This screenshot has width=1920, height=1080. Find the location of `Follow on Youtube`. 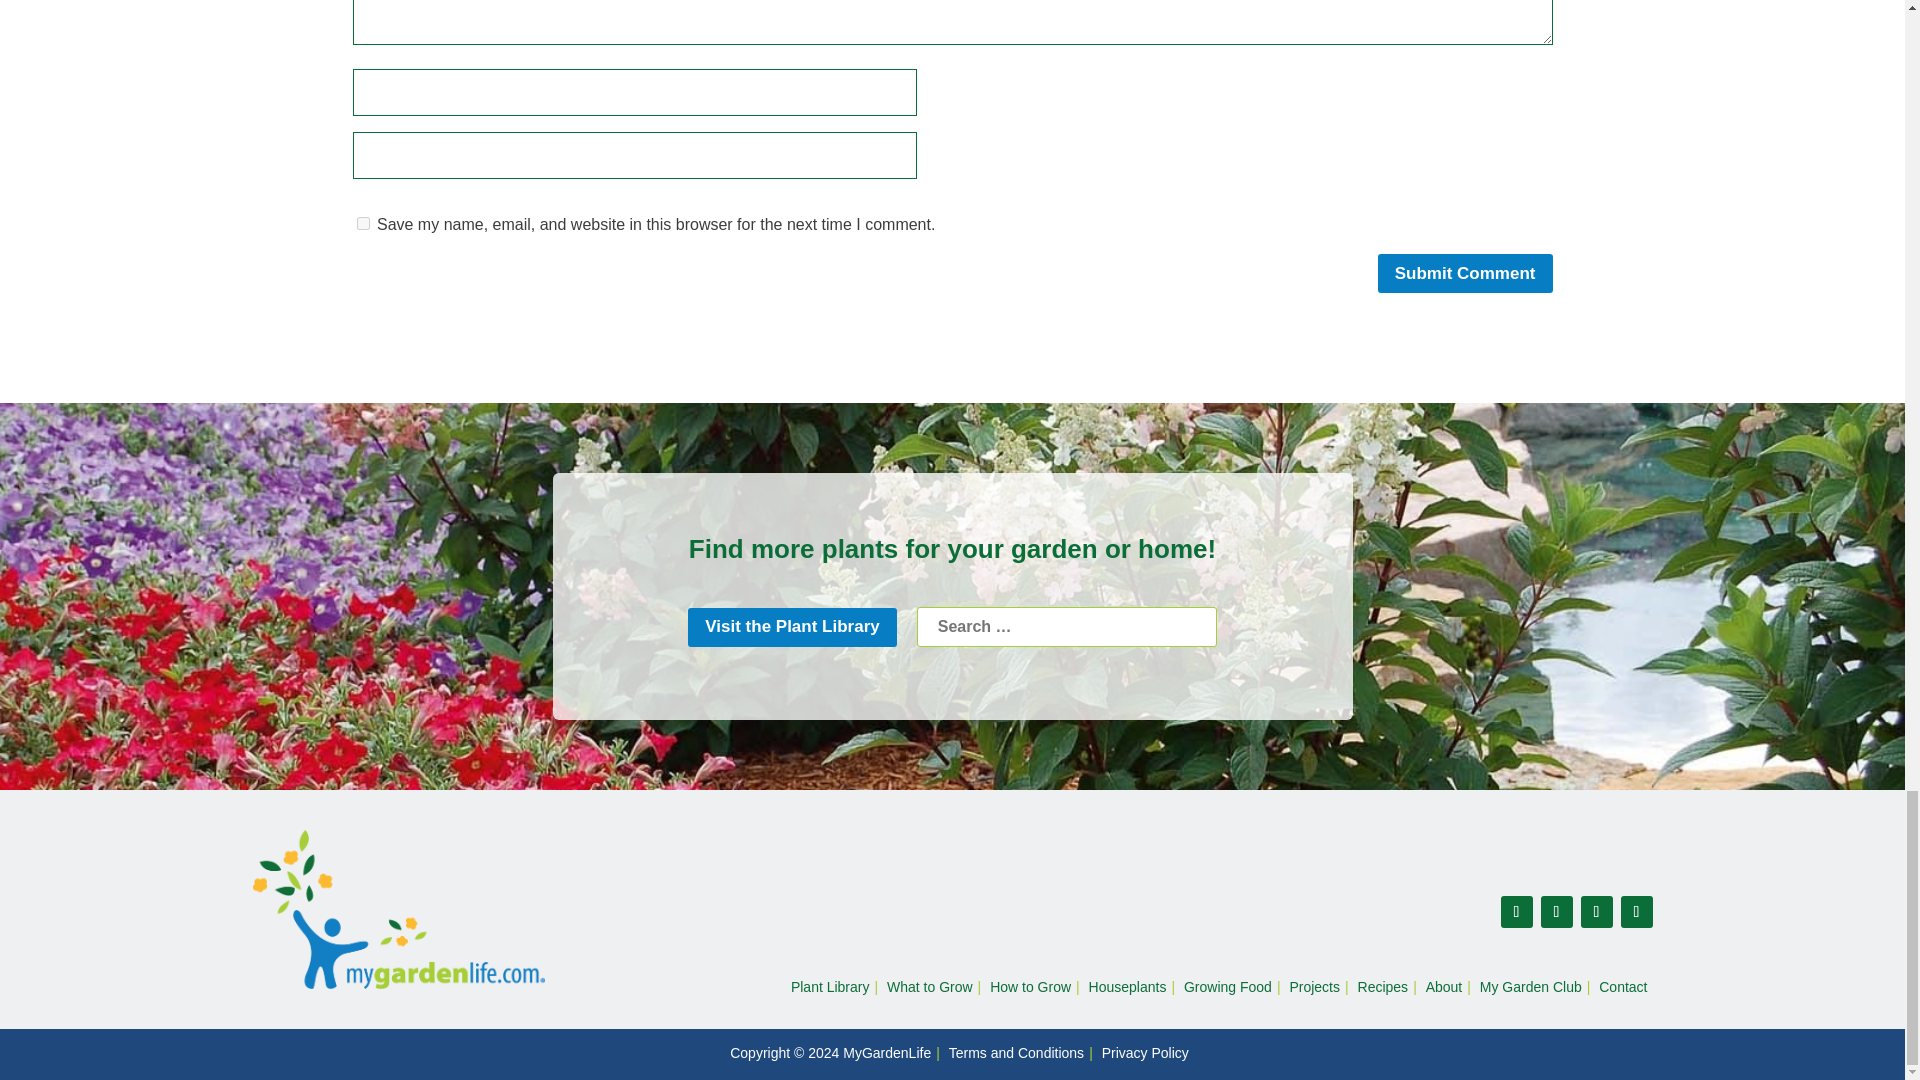

Follow on Youtube is located at coordinates (1636, 912).